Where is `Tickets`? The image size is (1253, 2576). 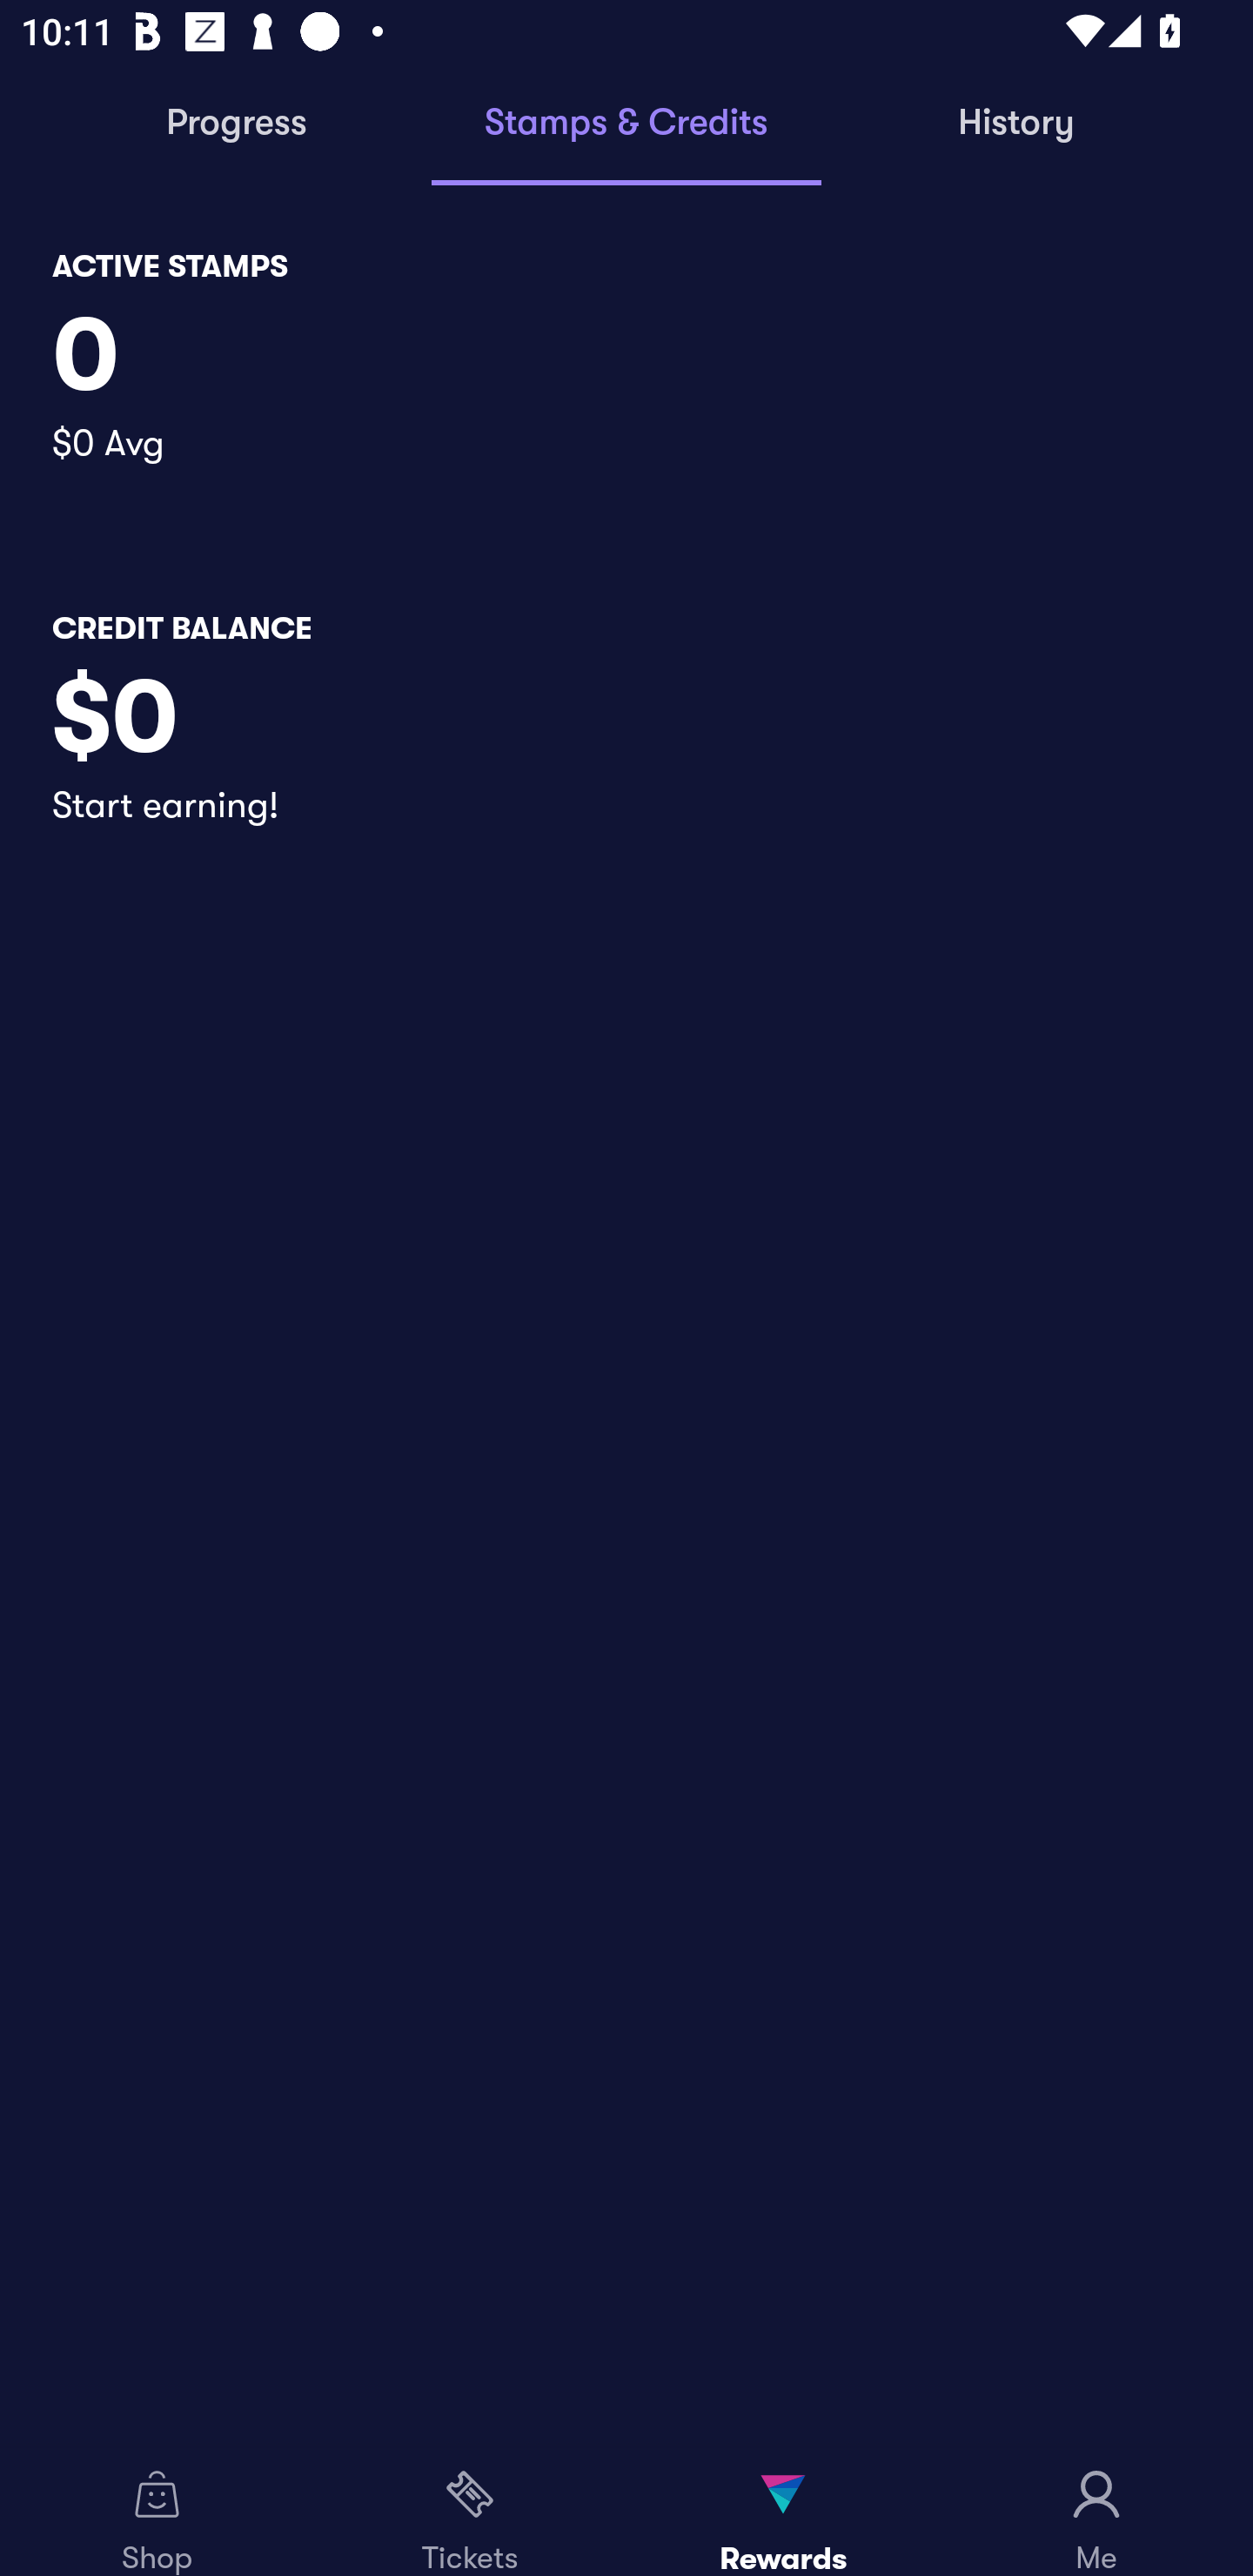
Tickets is located at coordinates (470, 2512).